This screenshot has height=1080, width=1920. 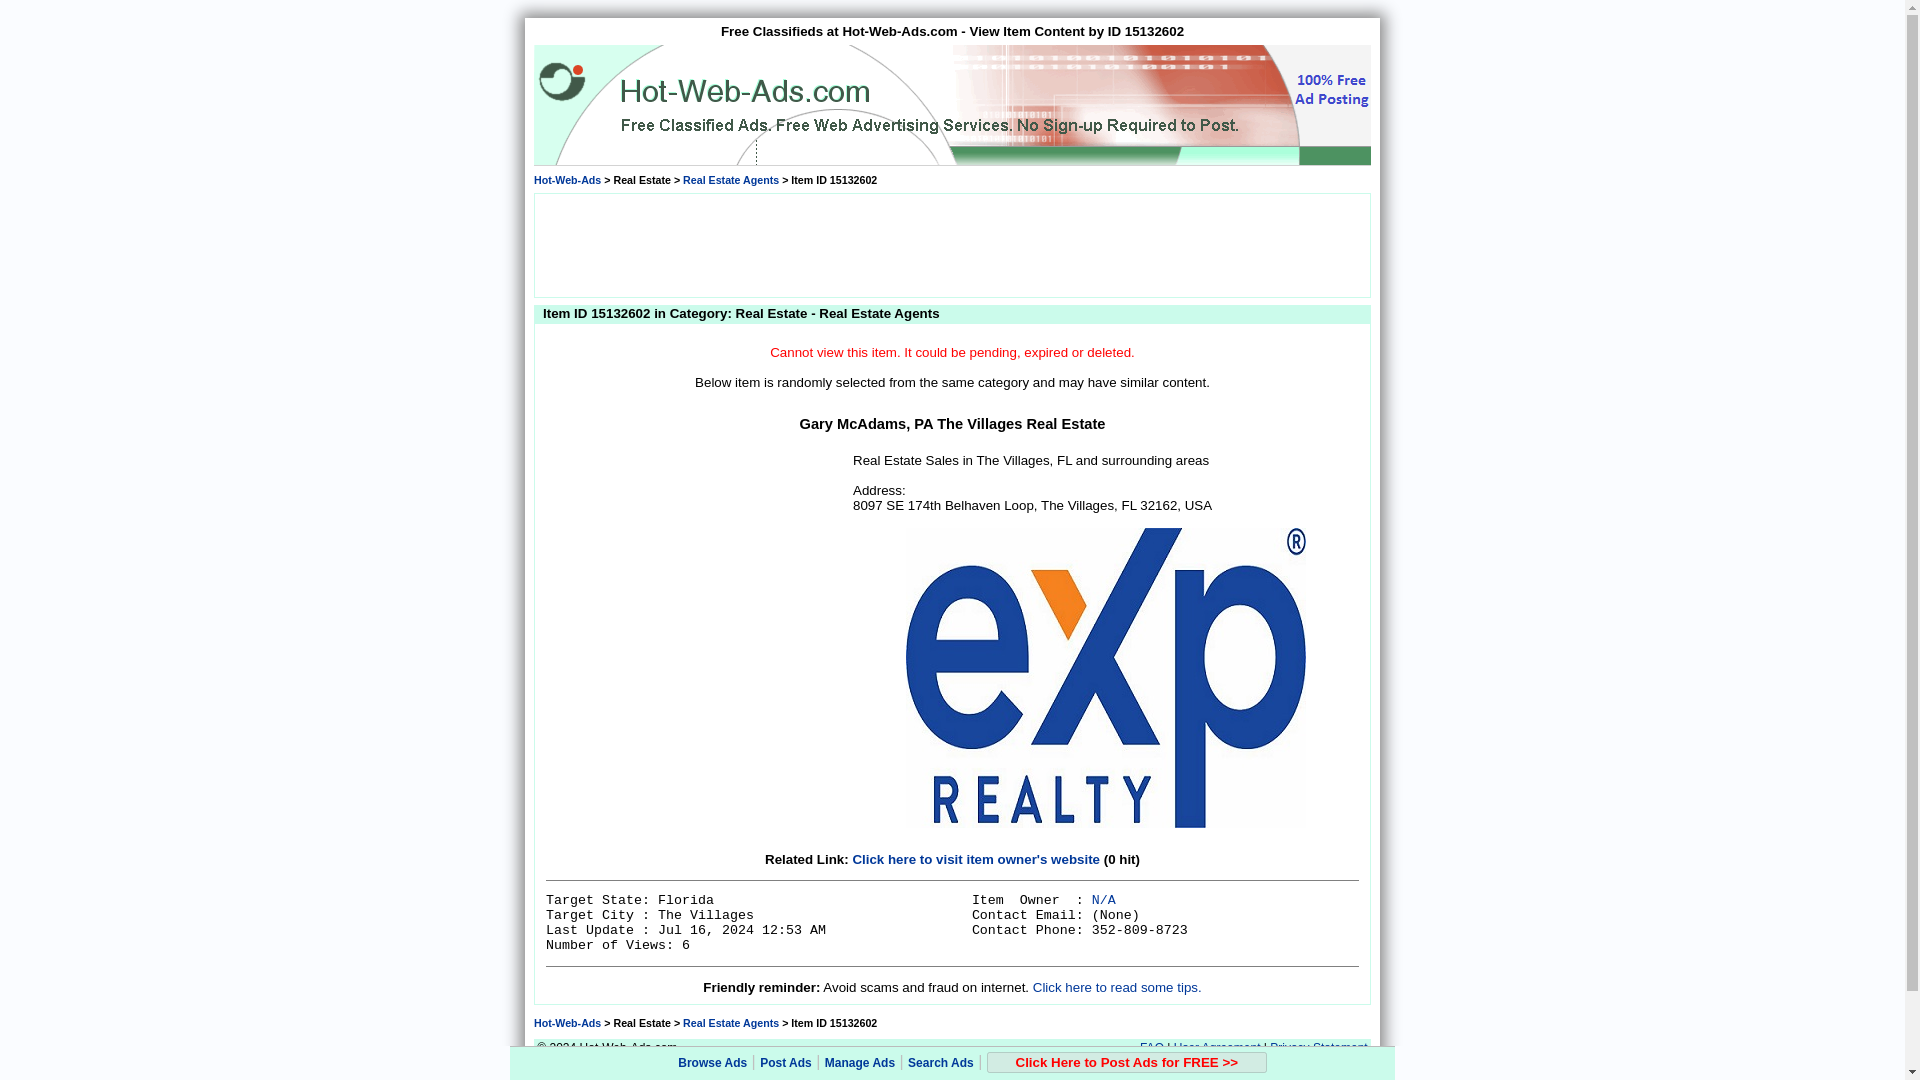 What do you see at coordinates (731, 1023) in the screenshot?
I see `Real Estate Agents` at bounding box center [731, 1023].